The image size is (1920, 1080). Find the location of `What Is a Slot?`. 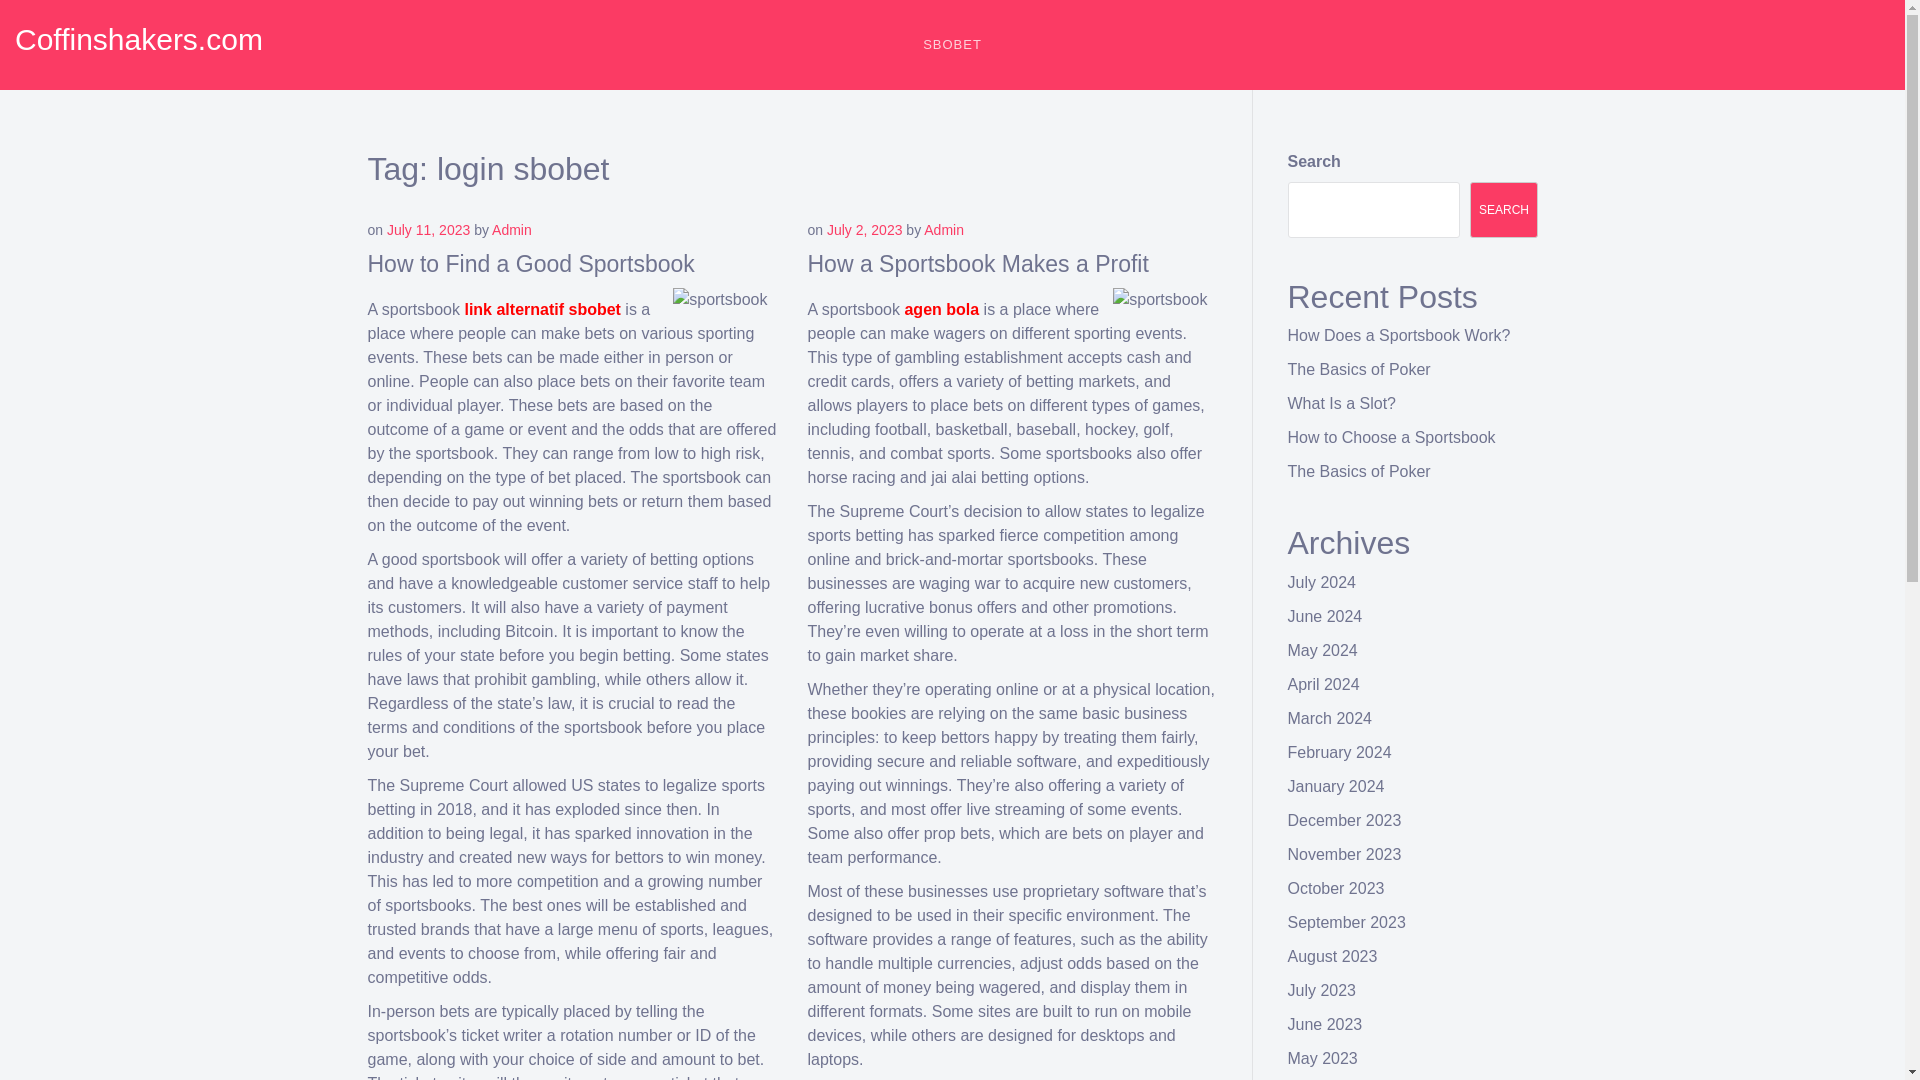

What Is a Slot? is located at coordinates (1342, 403).